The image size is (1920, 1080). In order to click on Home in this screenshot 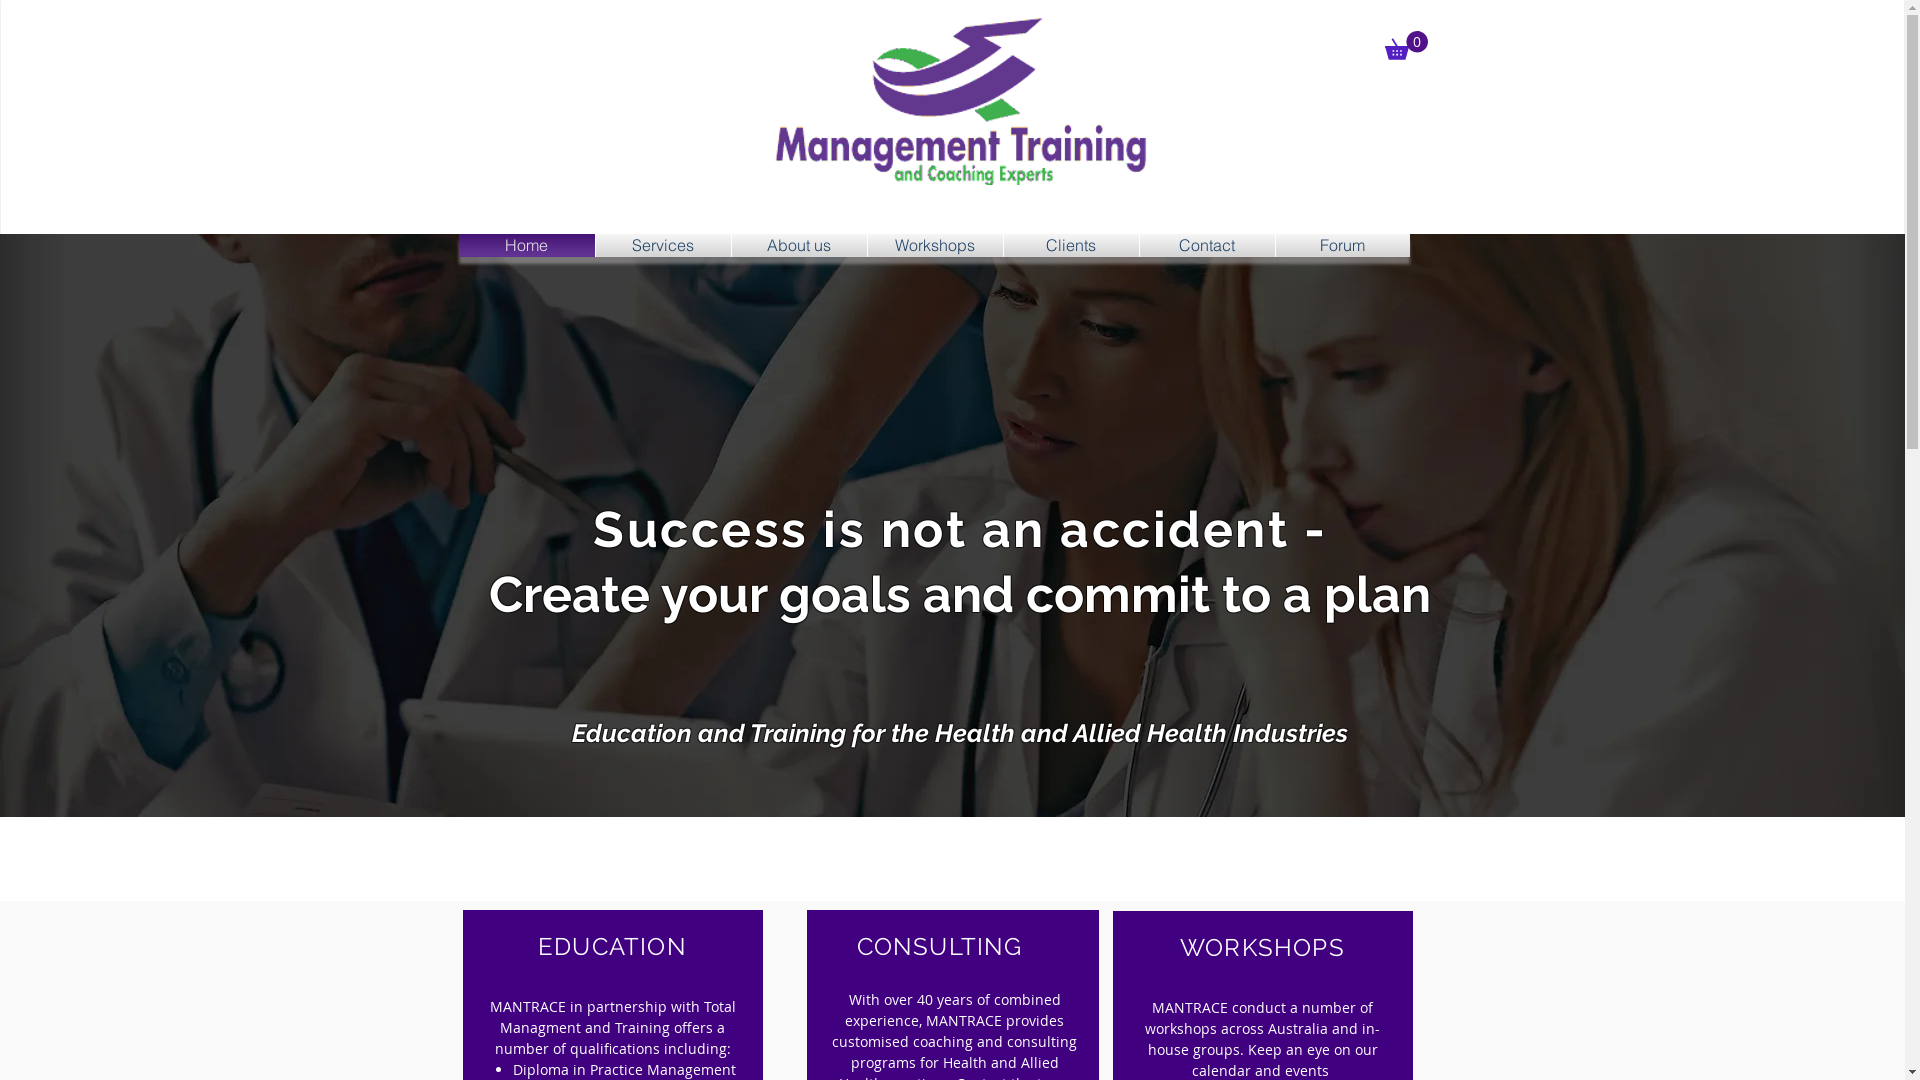, I will do `click(526, 246)`.